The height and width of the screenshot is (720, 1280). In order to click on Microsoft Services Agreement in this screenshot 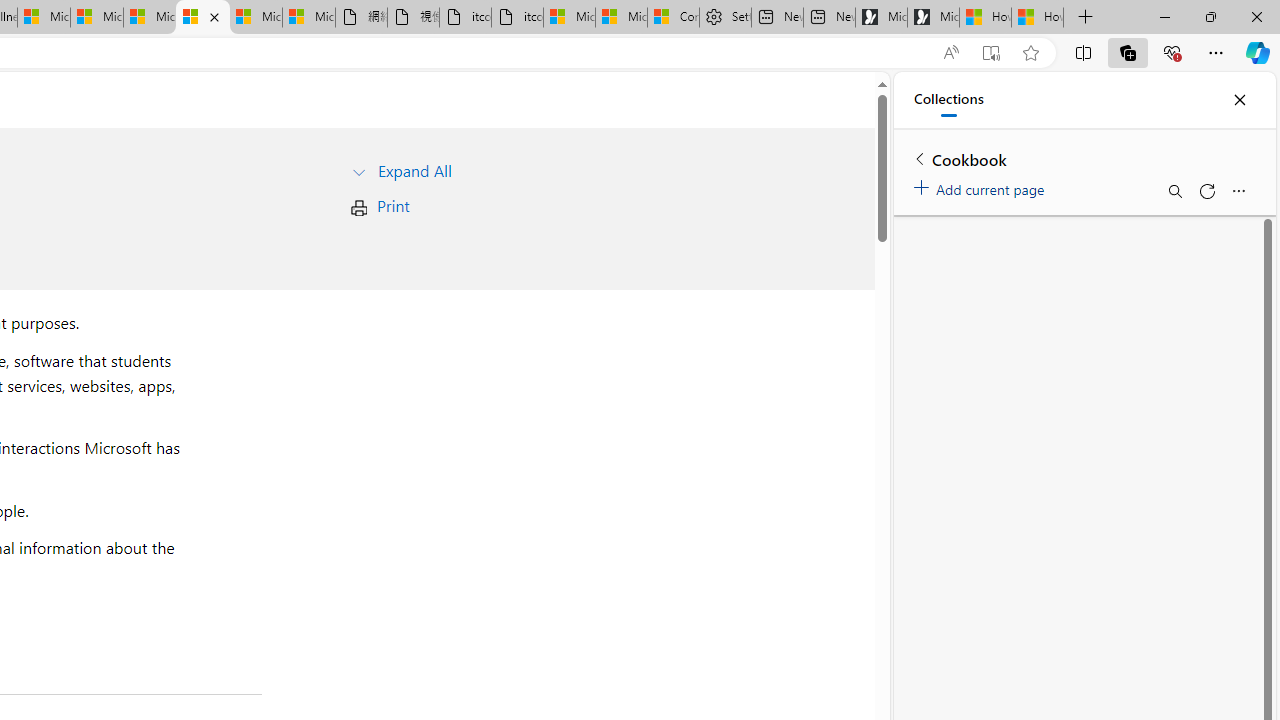, I will do `click(96, 18)`.